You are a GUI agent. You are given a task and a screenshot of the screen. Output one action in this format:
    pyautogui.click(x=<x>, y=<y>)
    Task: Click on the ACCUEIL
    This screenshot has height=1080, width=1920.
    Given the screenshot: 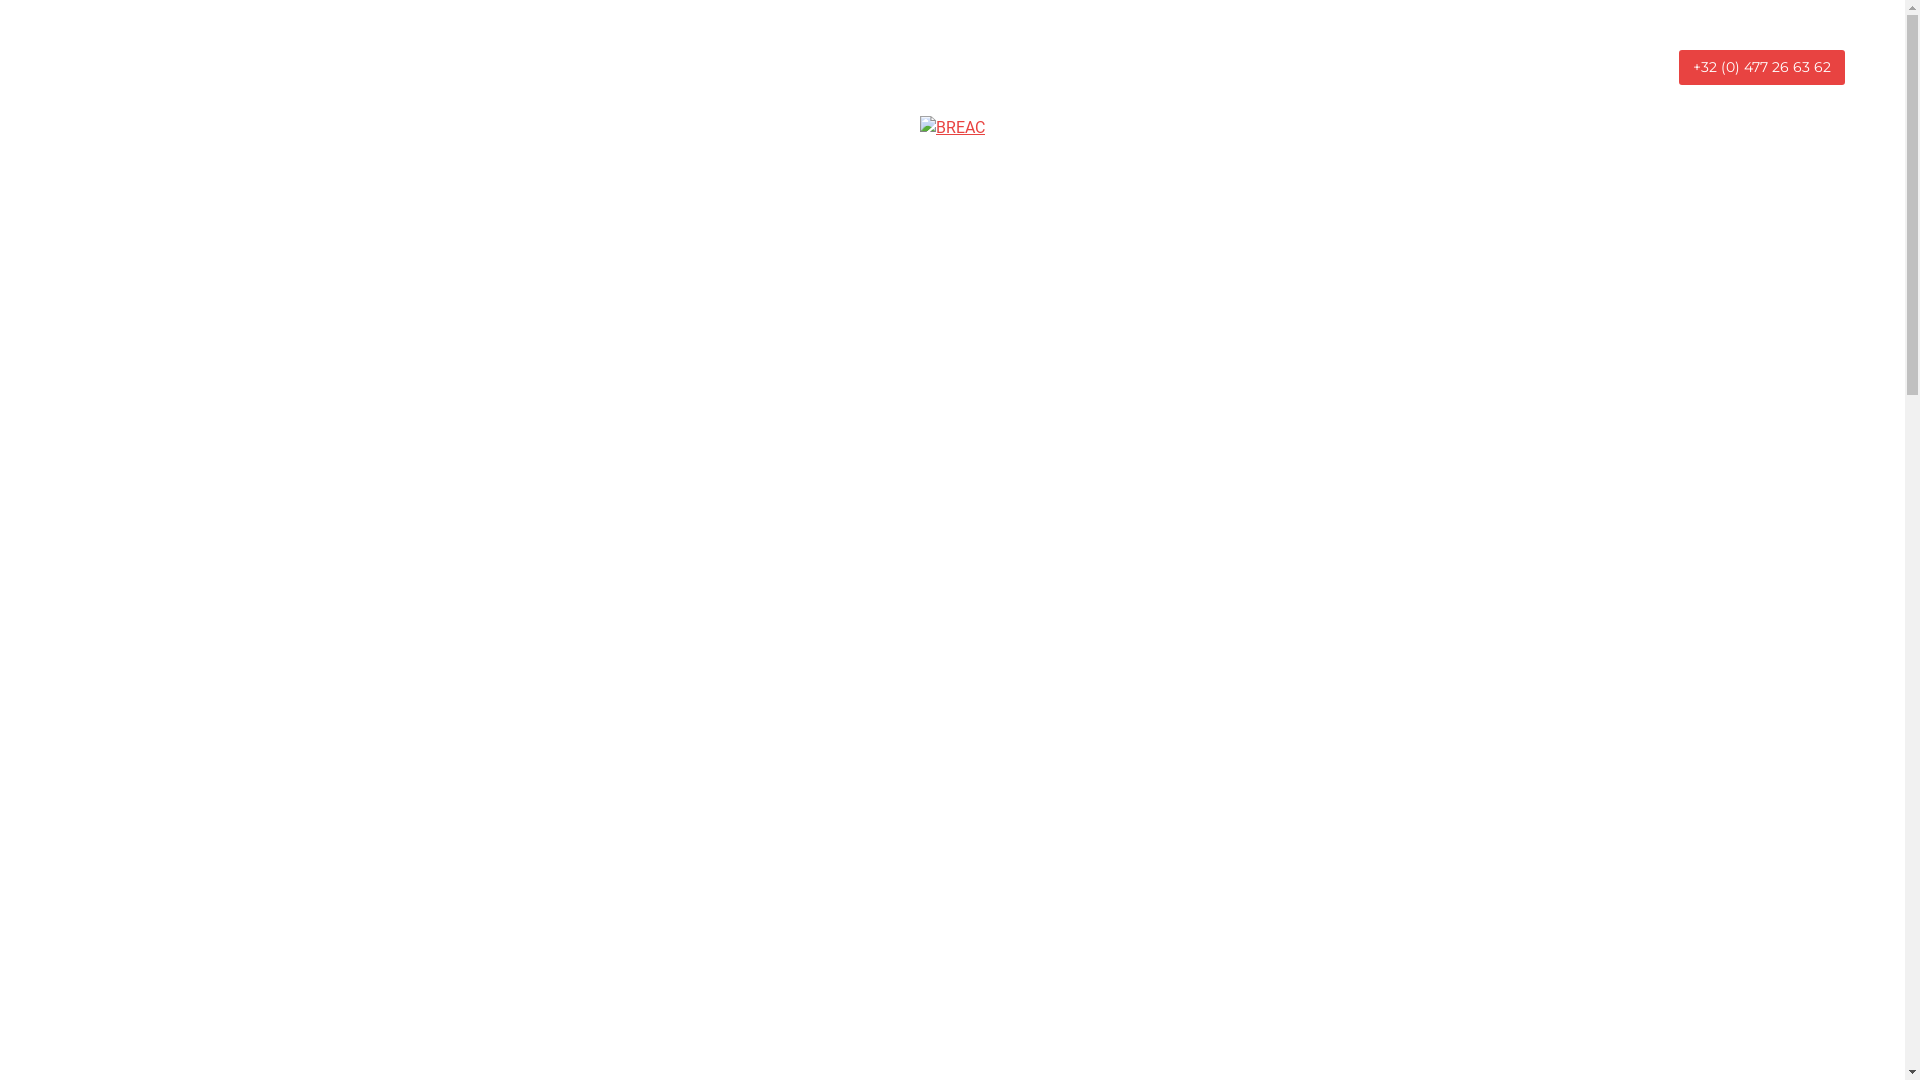 What is the action you would take?
    pyautogui.click(x=656, y=184)
    